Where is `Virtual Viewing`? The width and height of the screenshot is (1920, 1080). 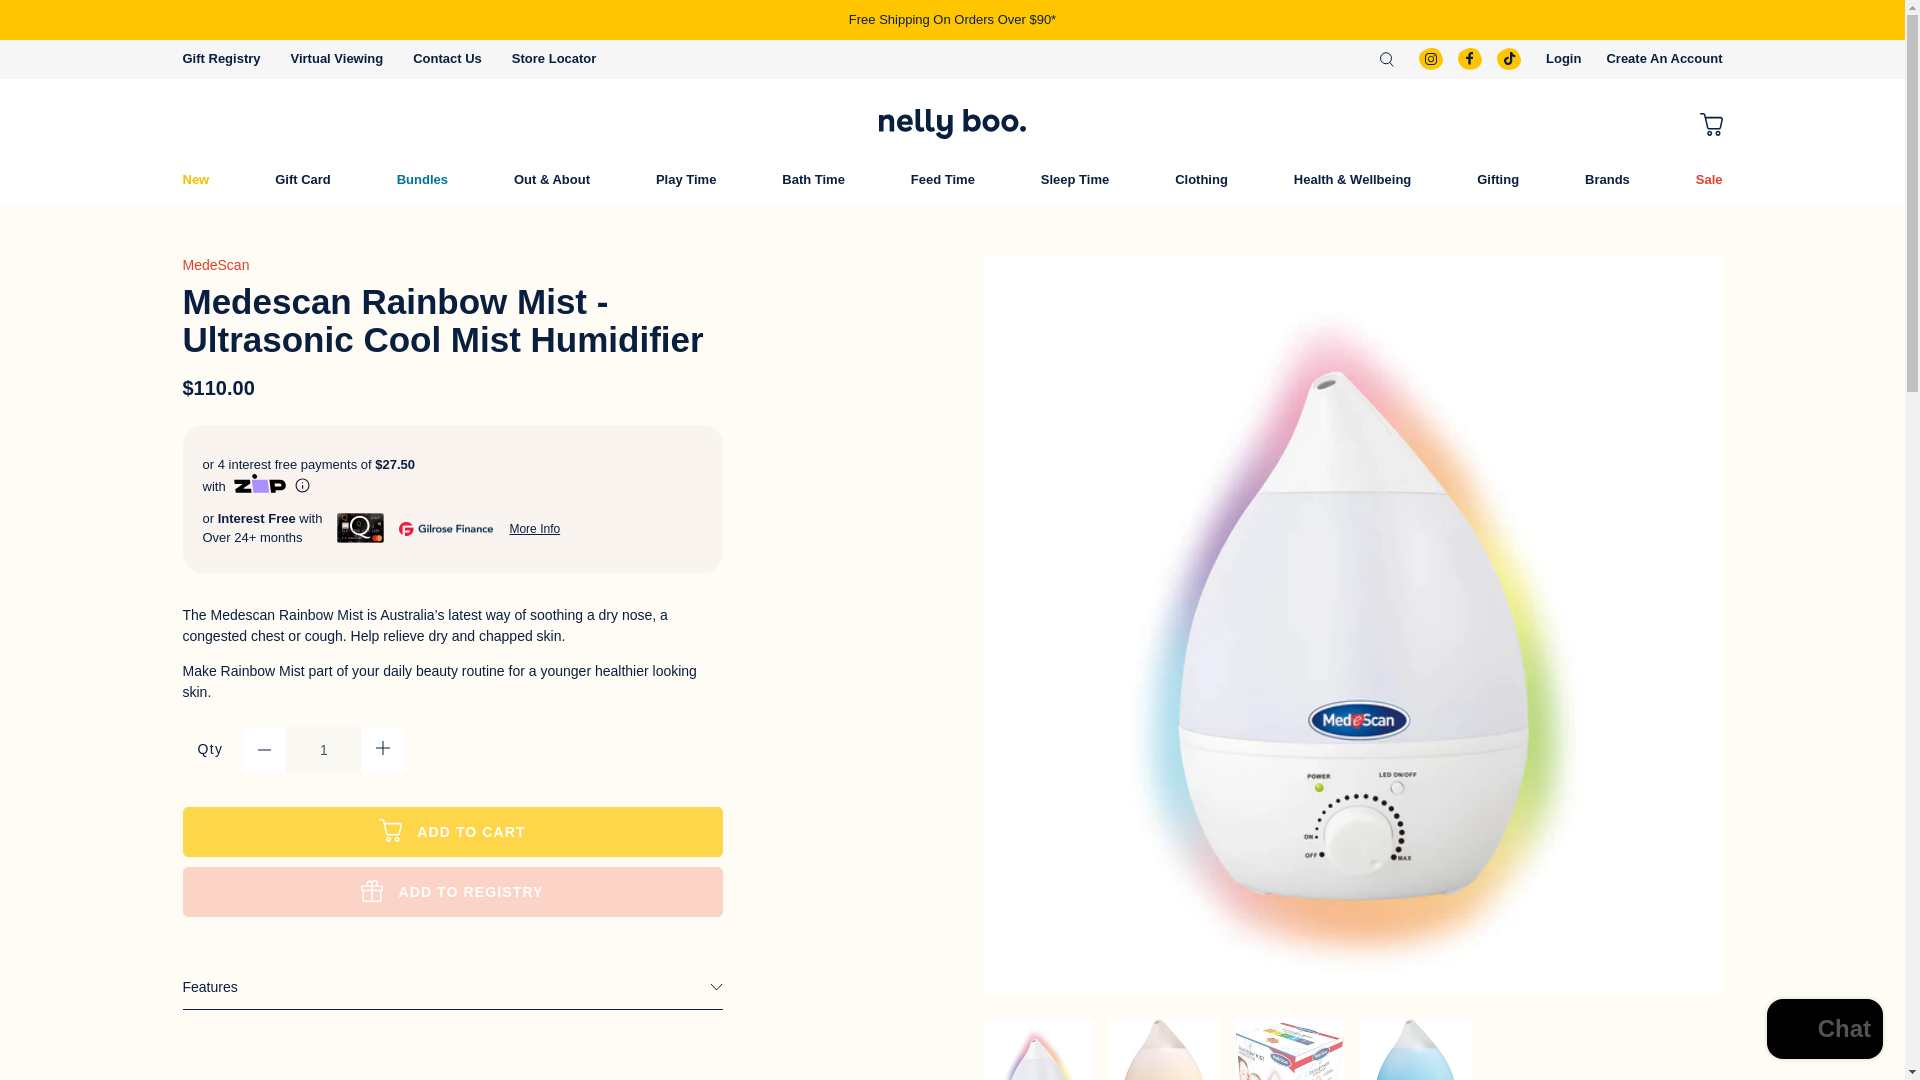 Virtual Viewing is located at coordinates (338, 58).